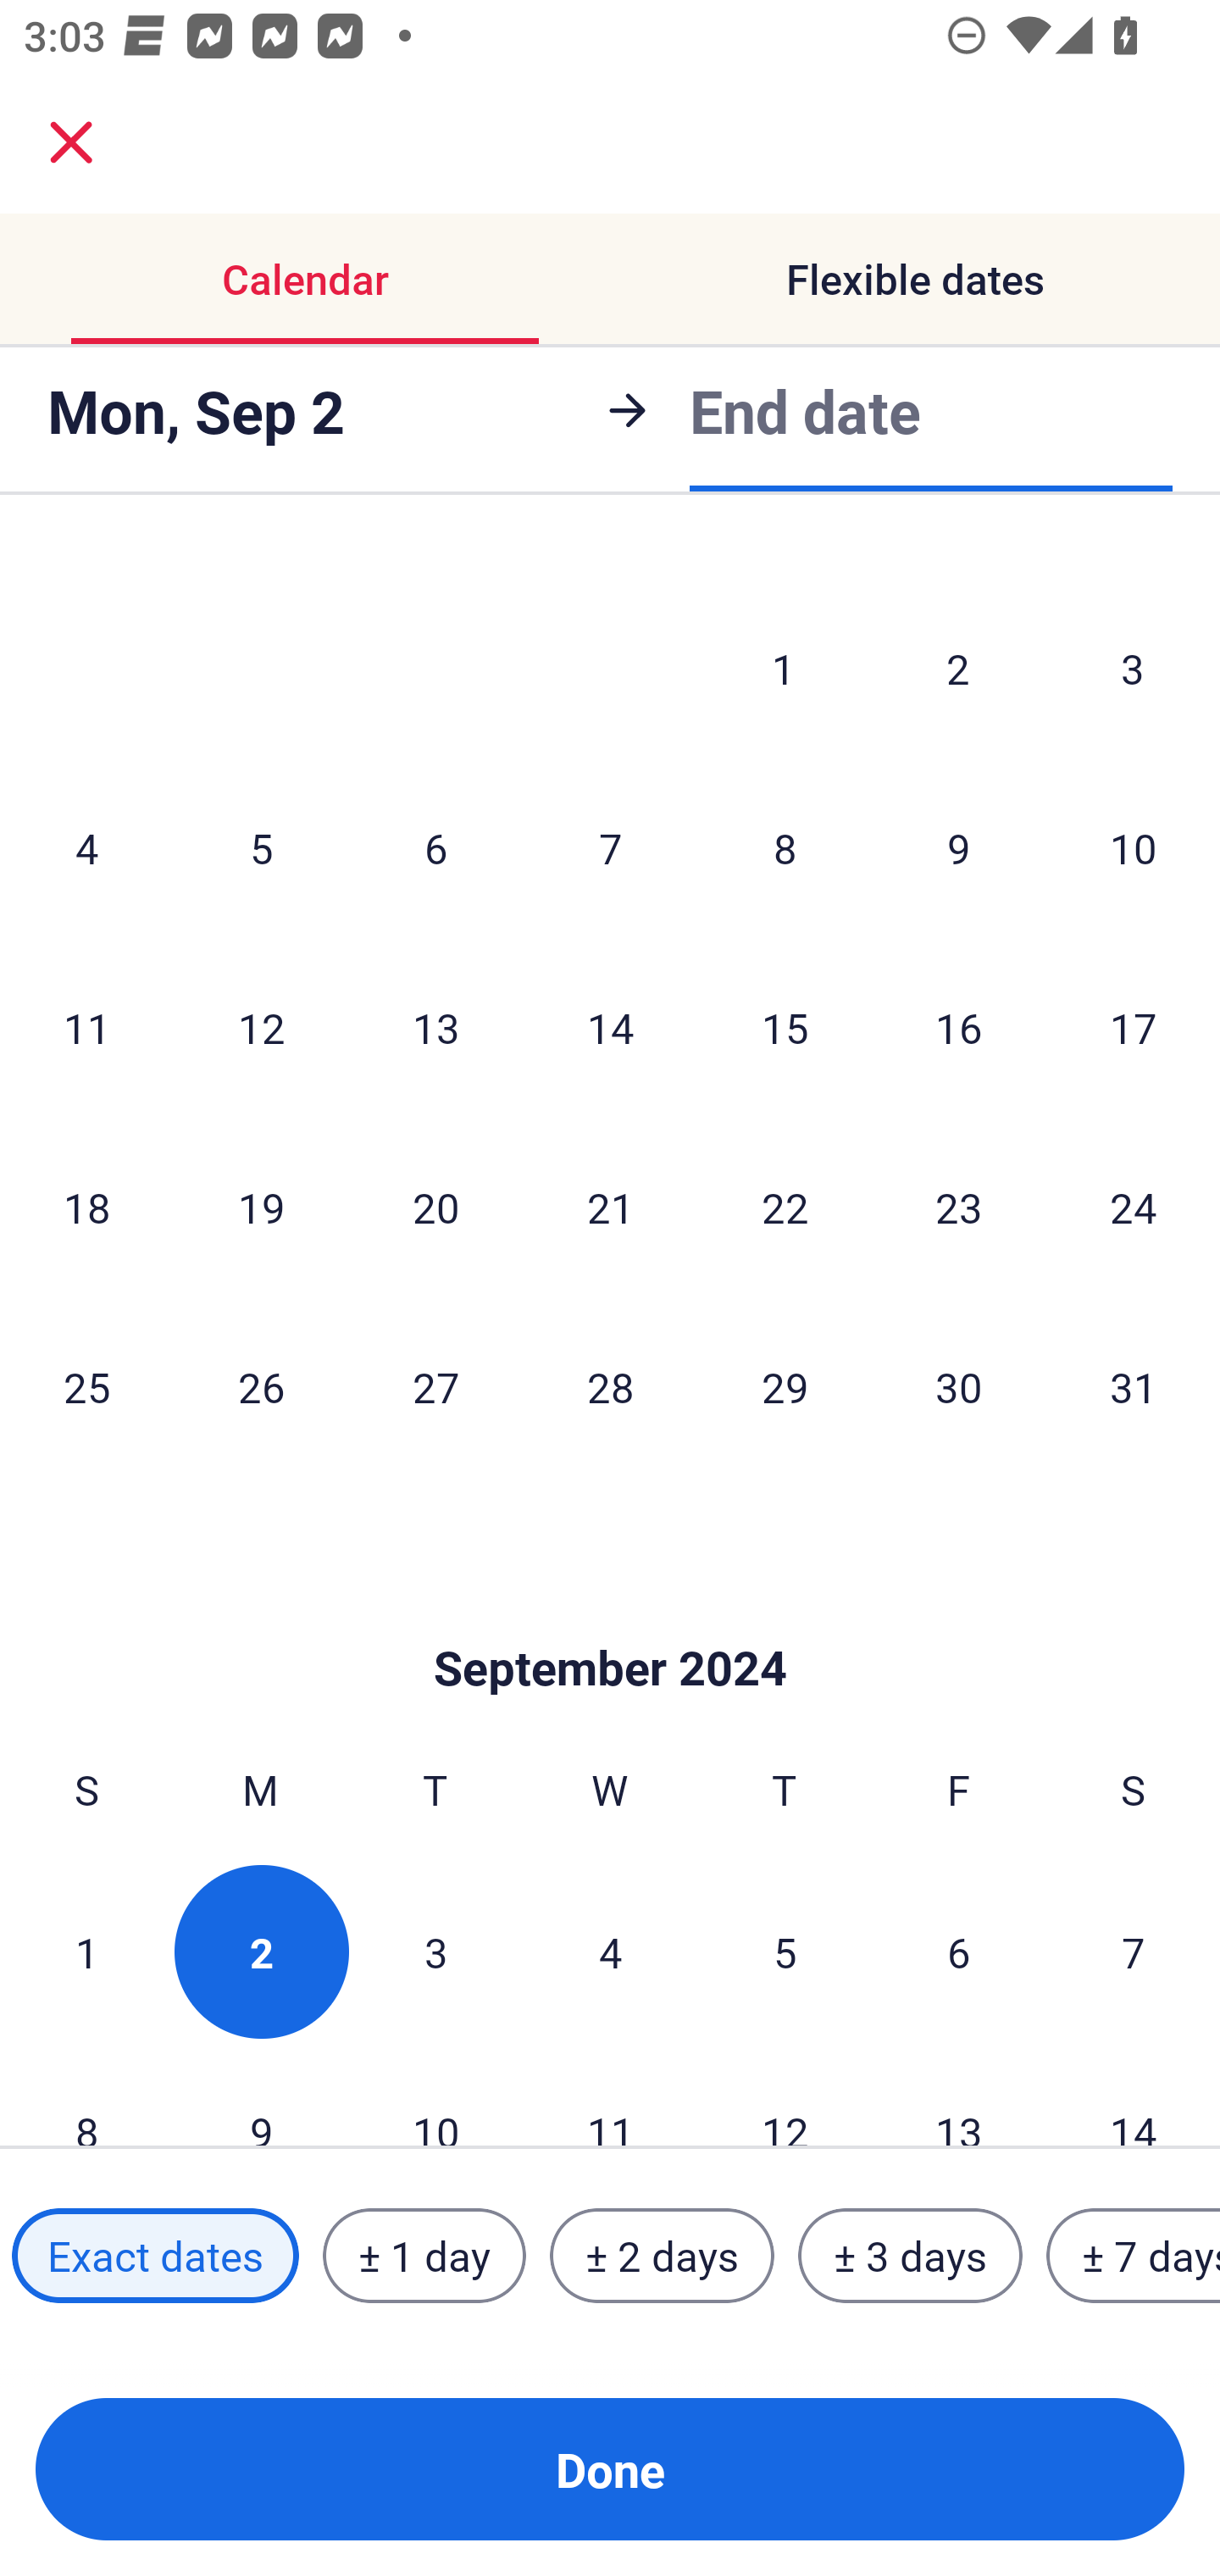  Describe the element at coordinates (610, 1207) in the screenshot. I see `21 Wednesday, August 21, 2024` at that location.